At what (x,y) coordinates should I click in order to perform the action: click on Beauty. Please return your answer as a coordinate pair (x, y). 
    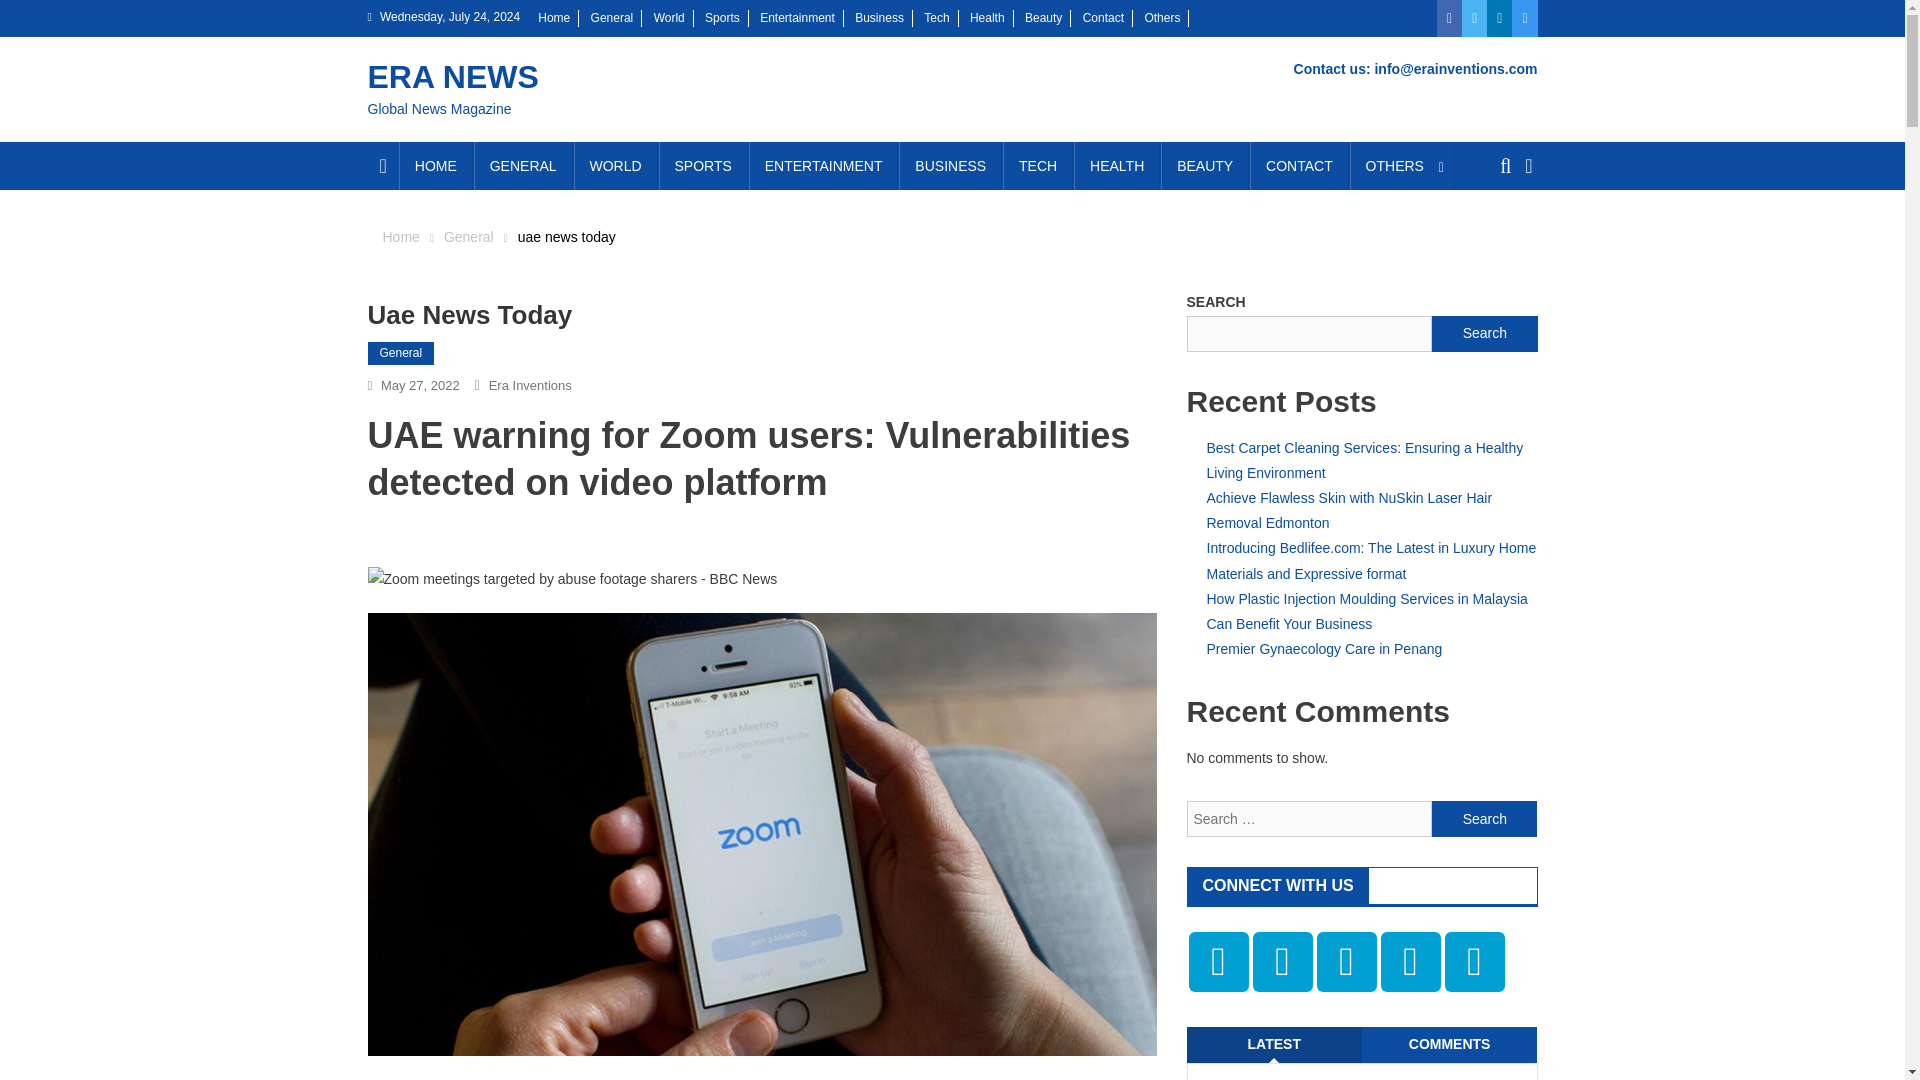
    Looking at the image, I should click on (1043, 17).